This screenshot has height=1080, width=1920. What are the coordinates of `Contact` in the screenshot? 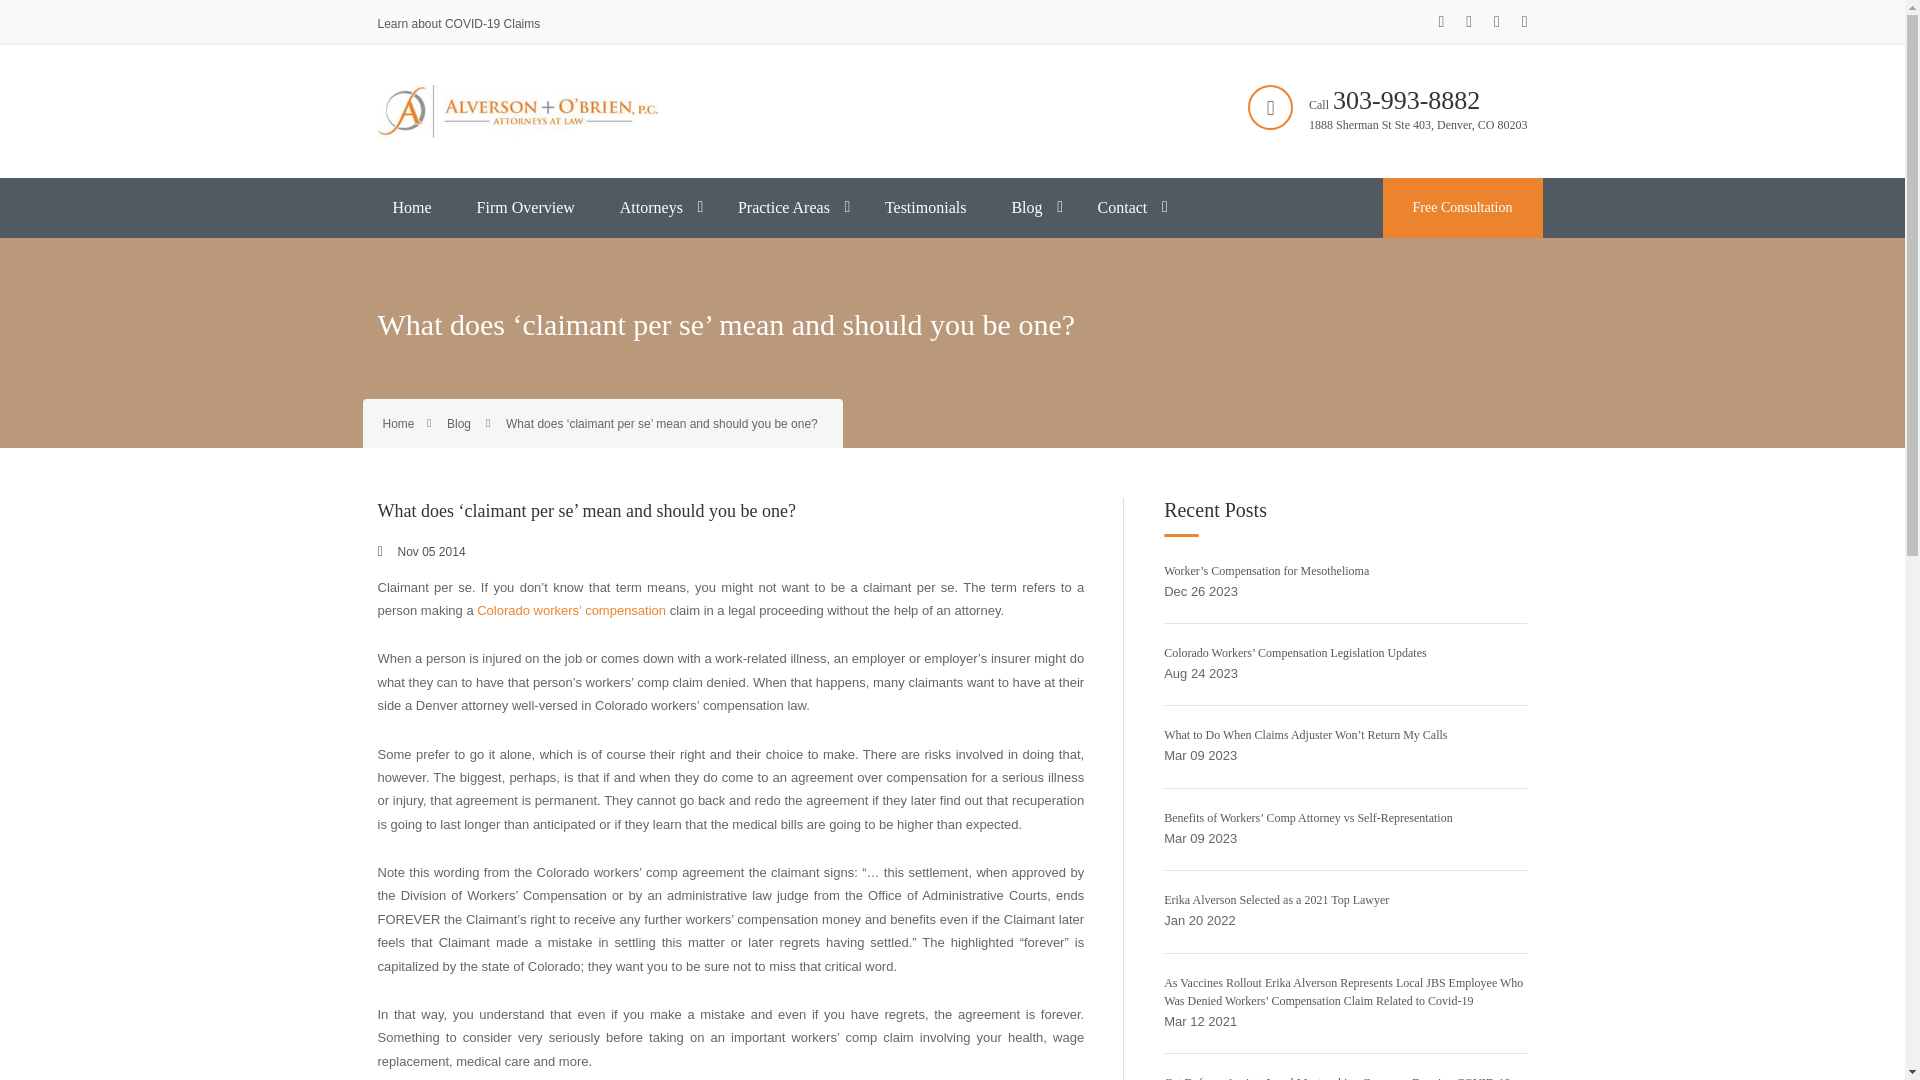 It's located at (1122, 208).